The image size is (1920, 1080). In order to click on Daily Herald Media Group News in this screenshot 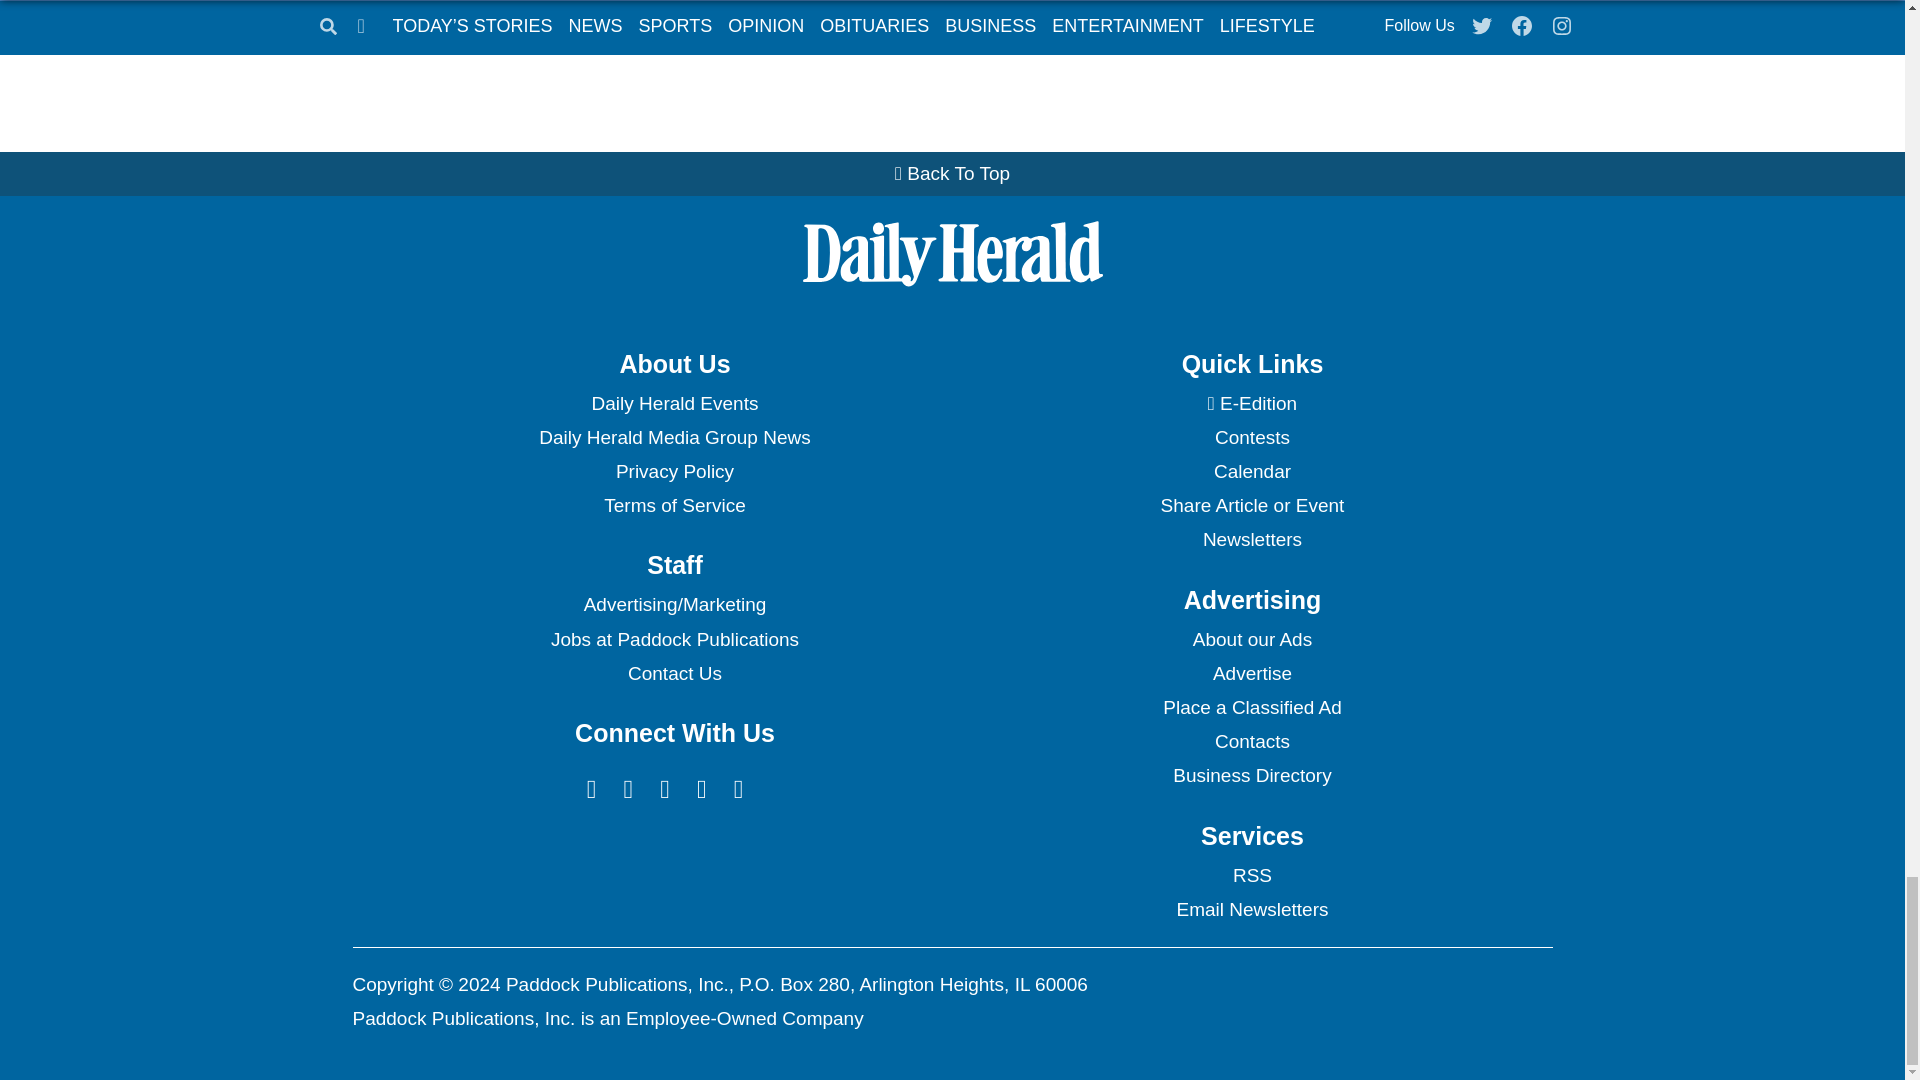, I will do `click(674, 438)`.